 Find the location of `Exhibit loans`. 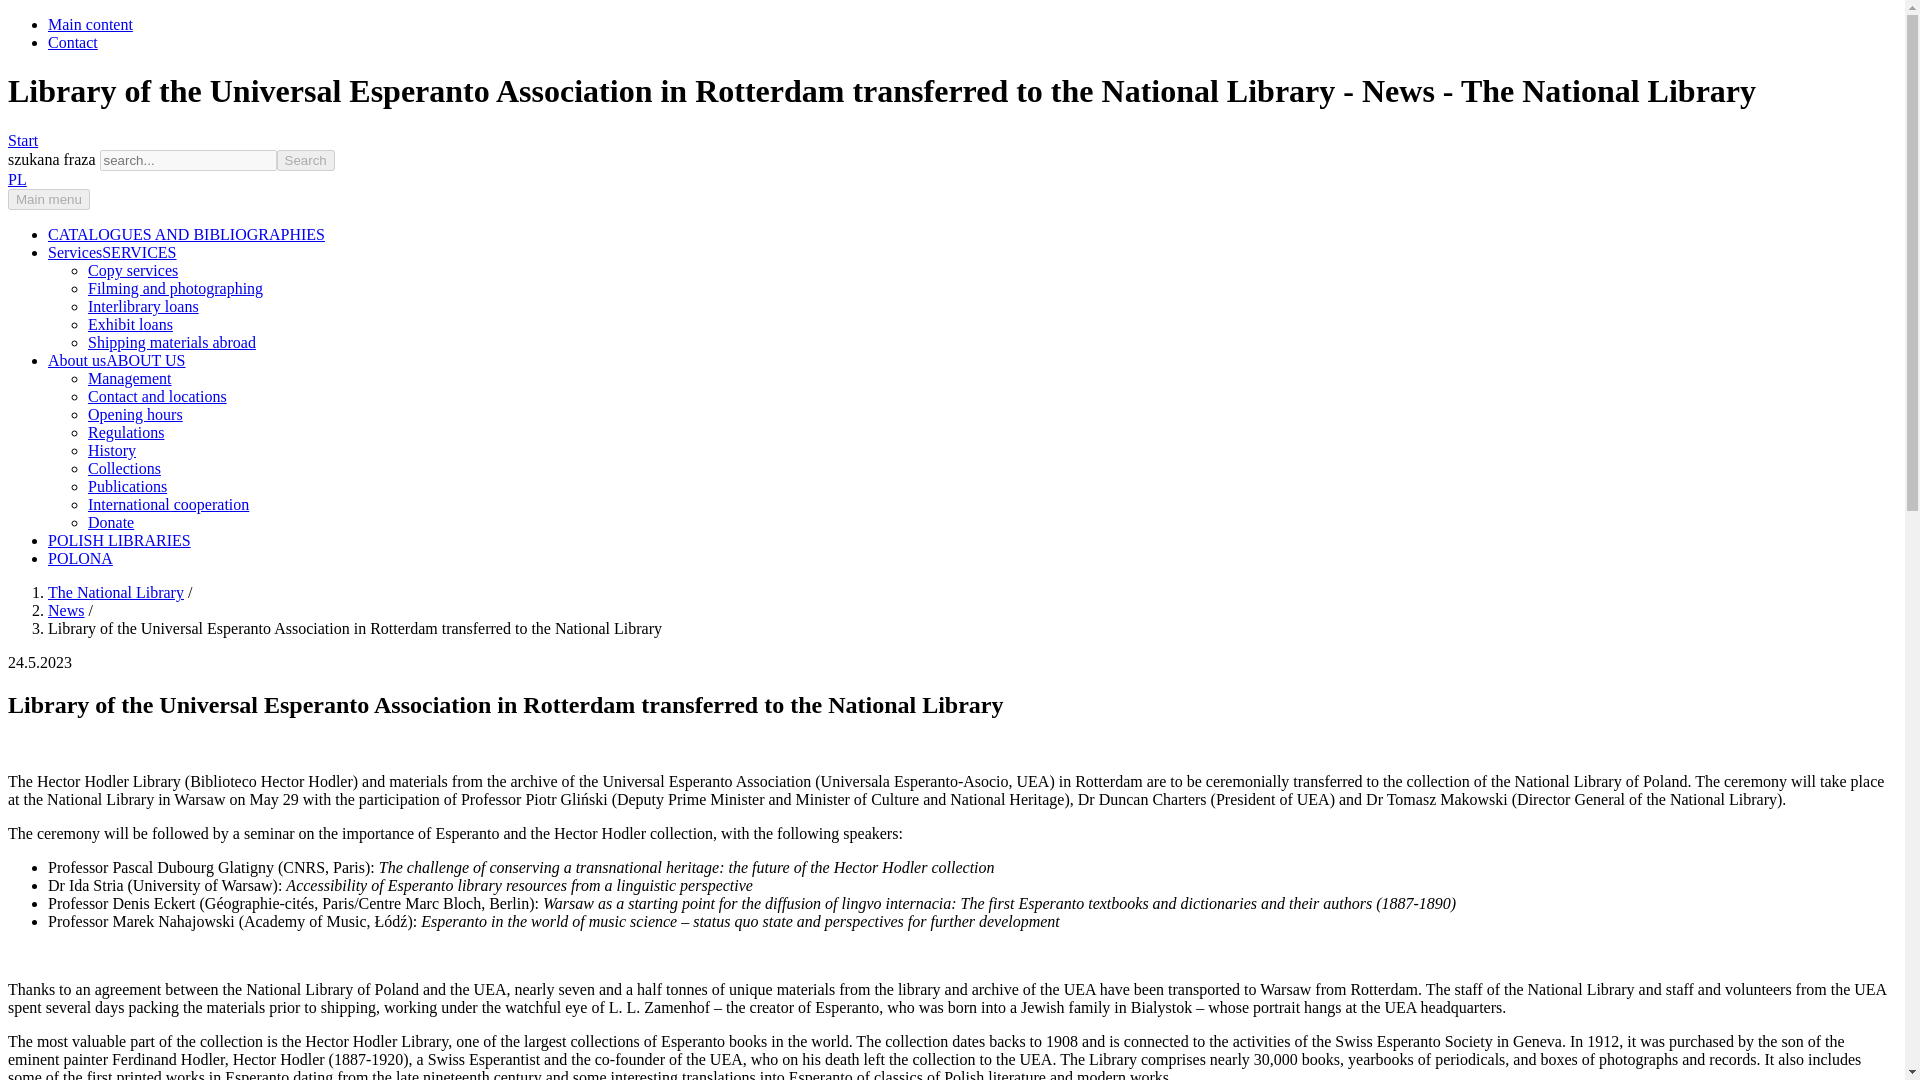

Exhibit loans is located at coordinates (130, 324).